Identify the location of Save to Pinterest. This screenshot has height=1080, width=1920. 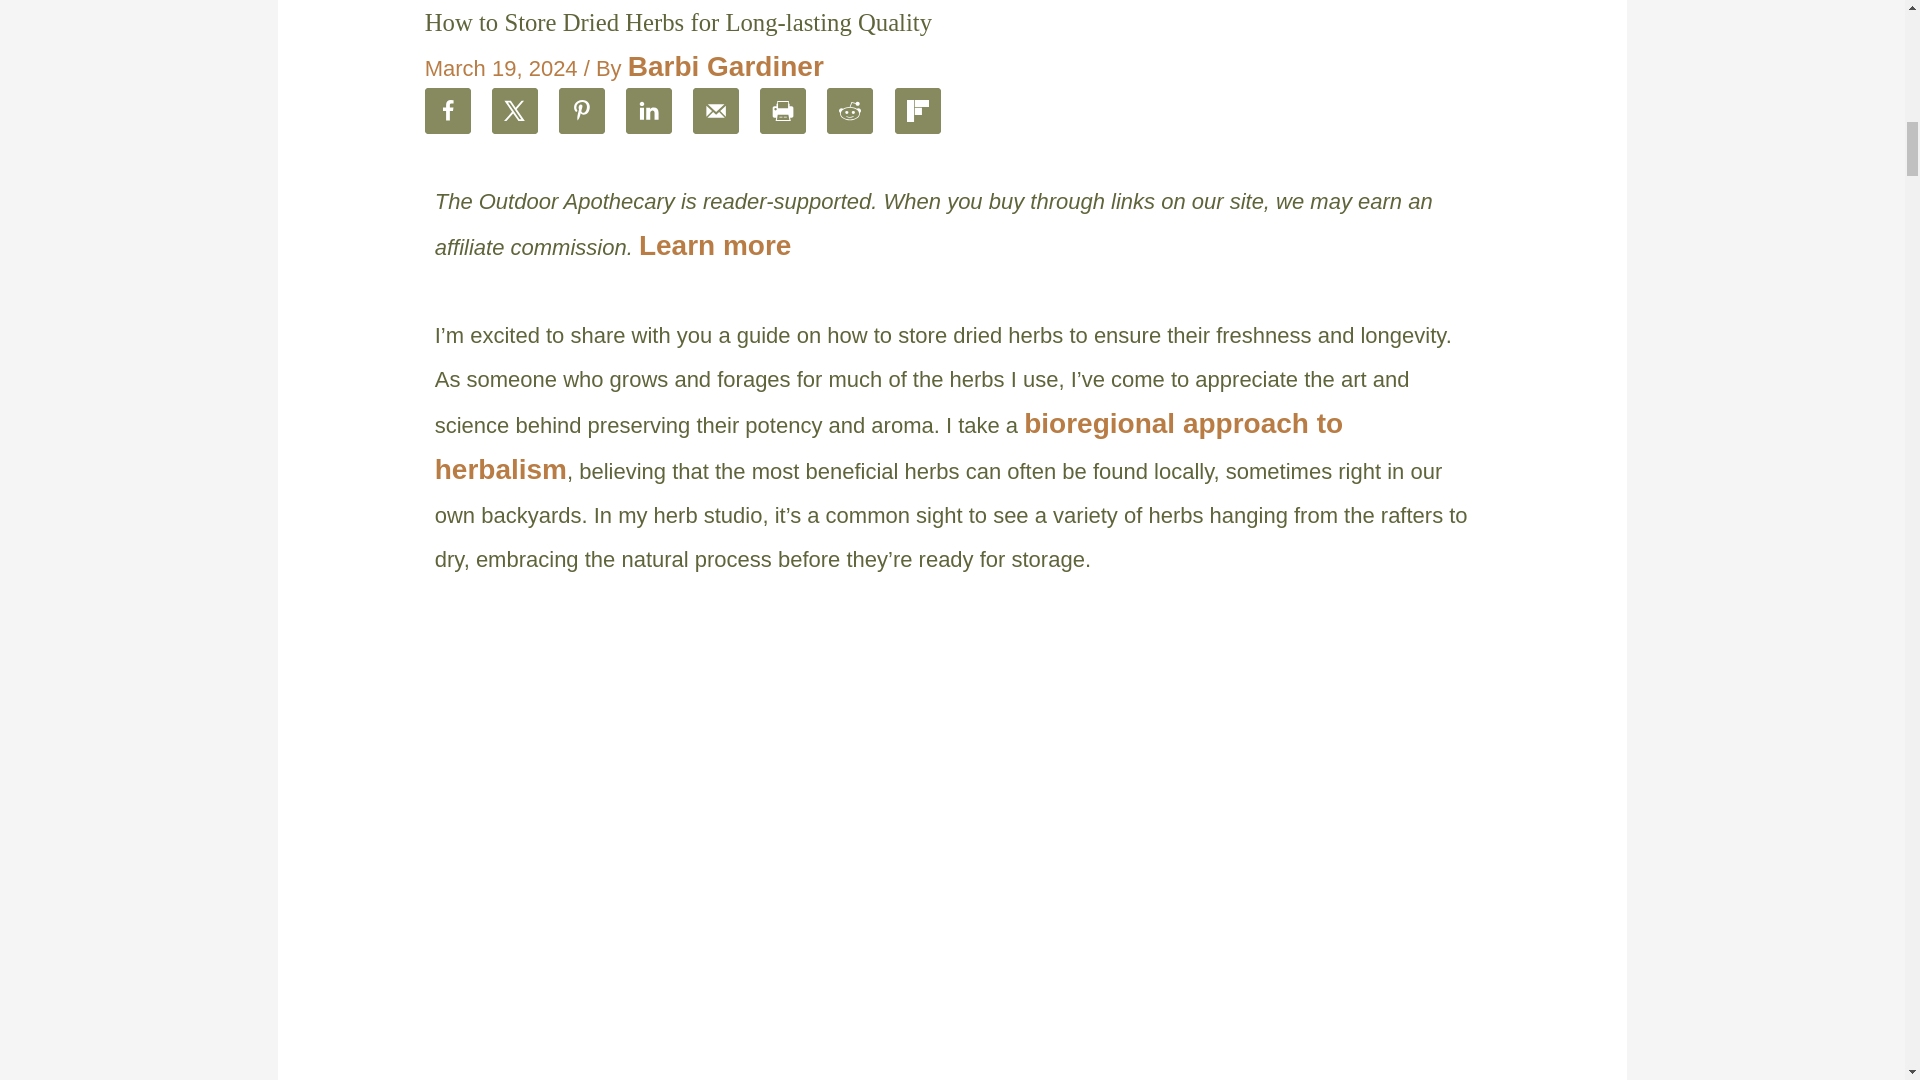
(581, 110).